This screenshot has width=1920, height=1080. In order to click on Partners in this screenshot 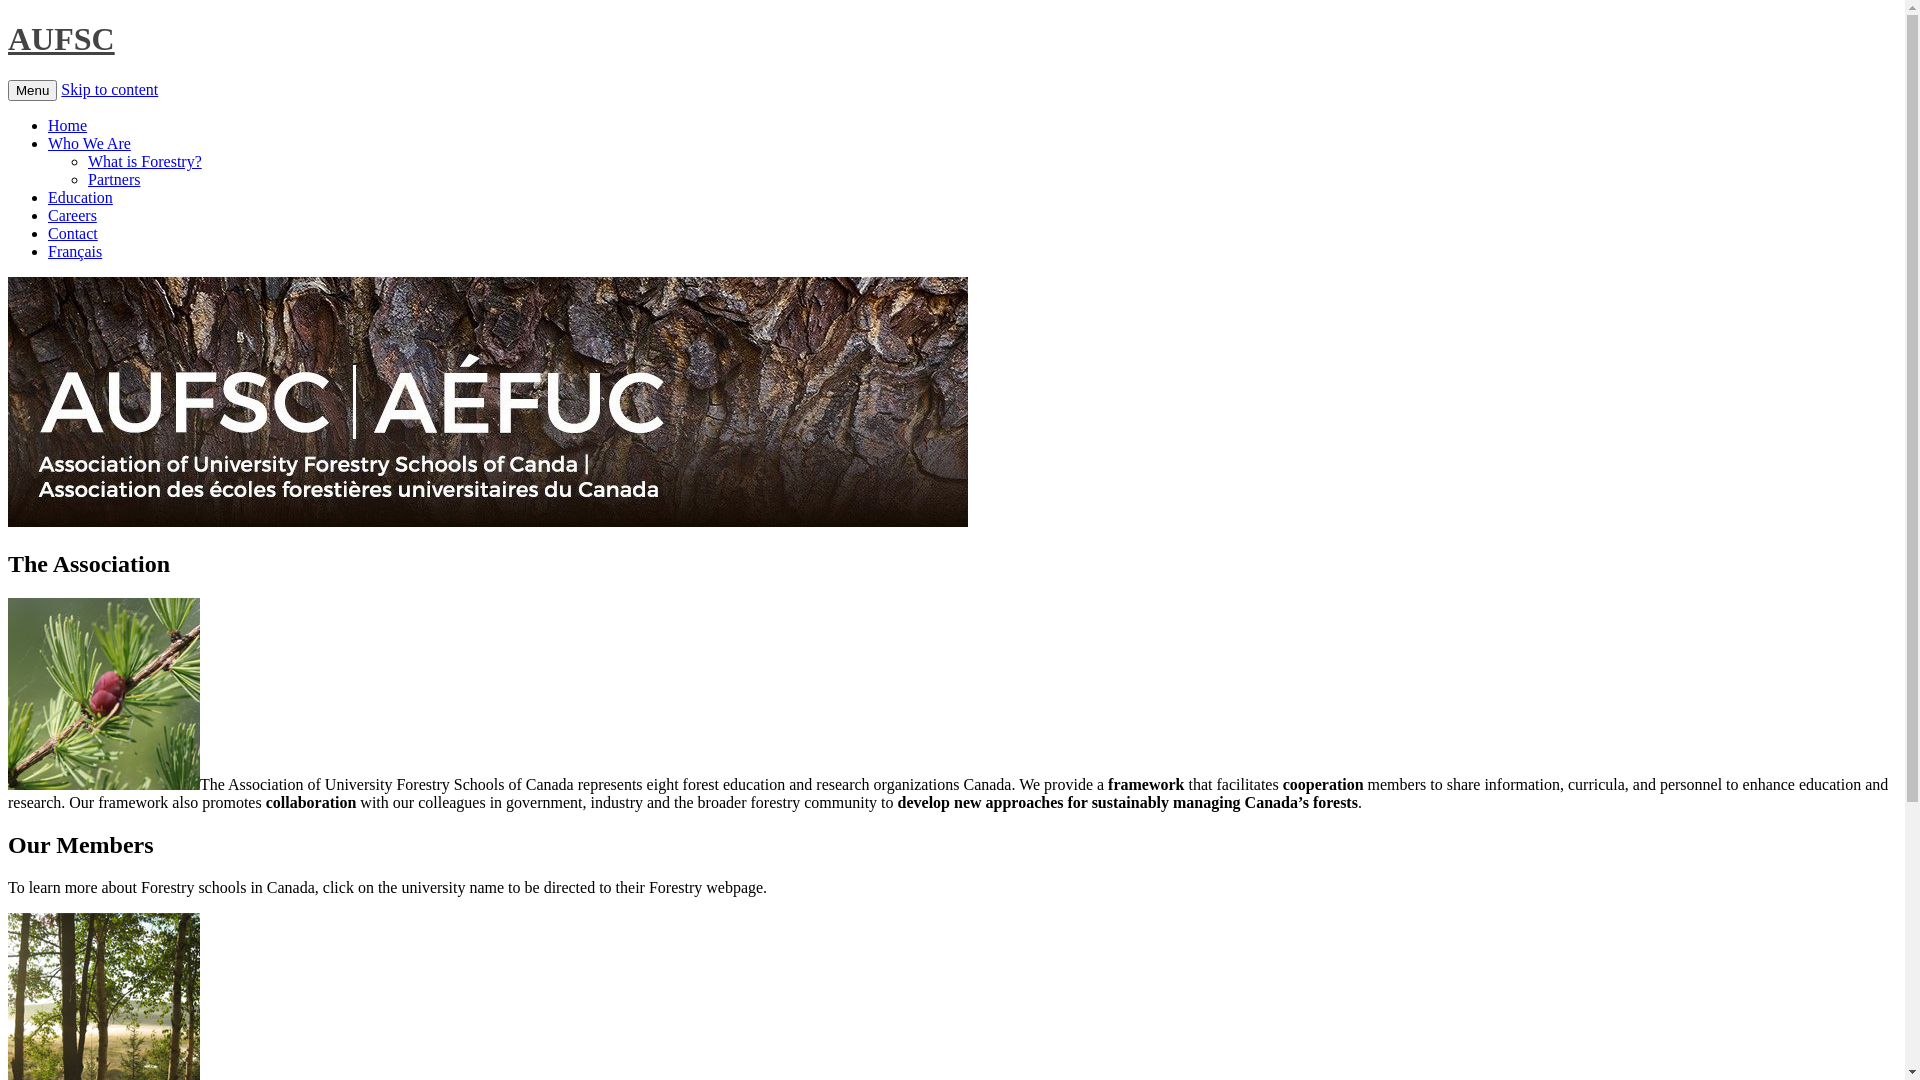, I will do `click(114, 180)`.